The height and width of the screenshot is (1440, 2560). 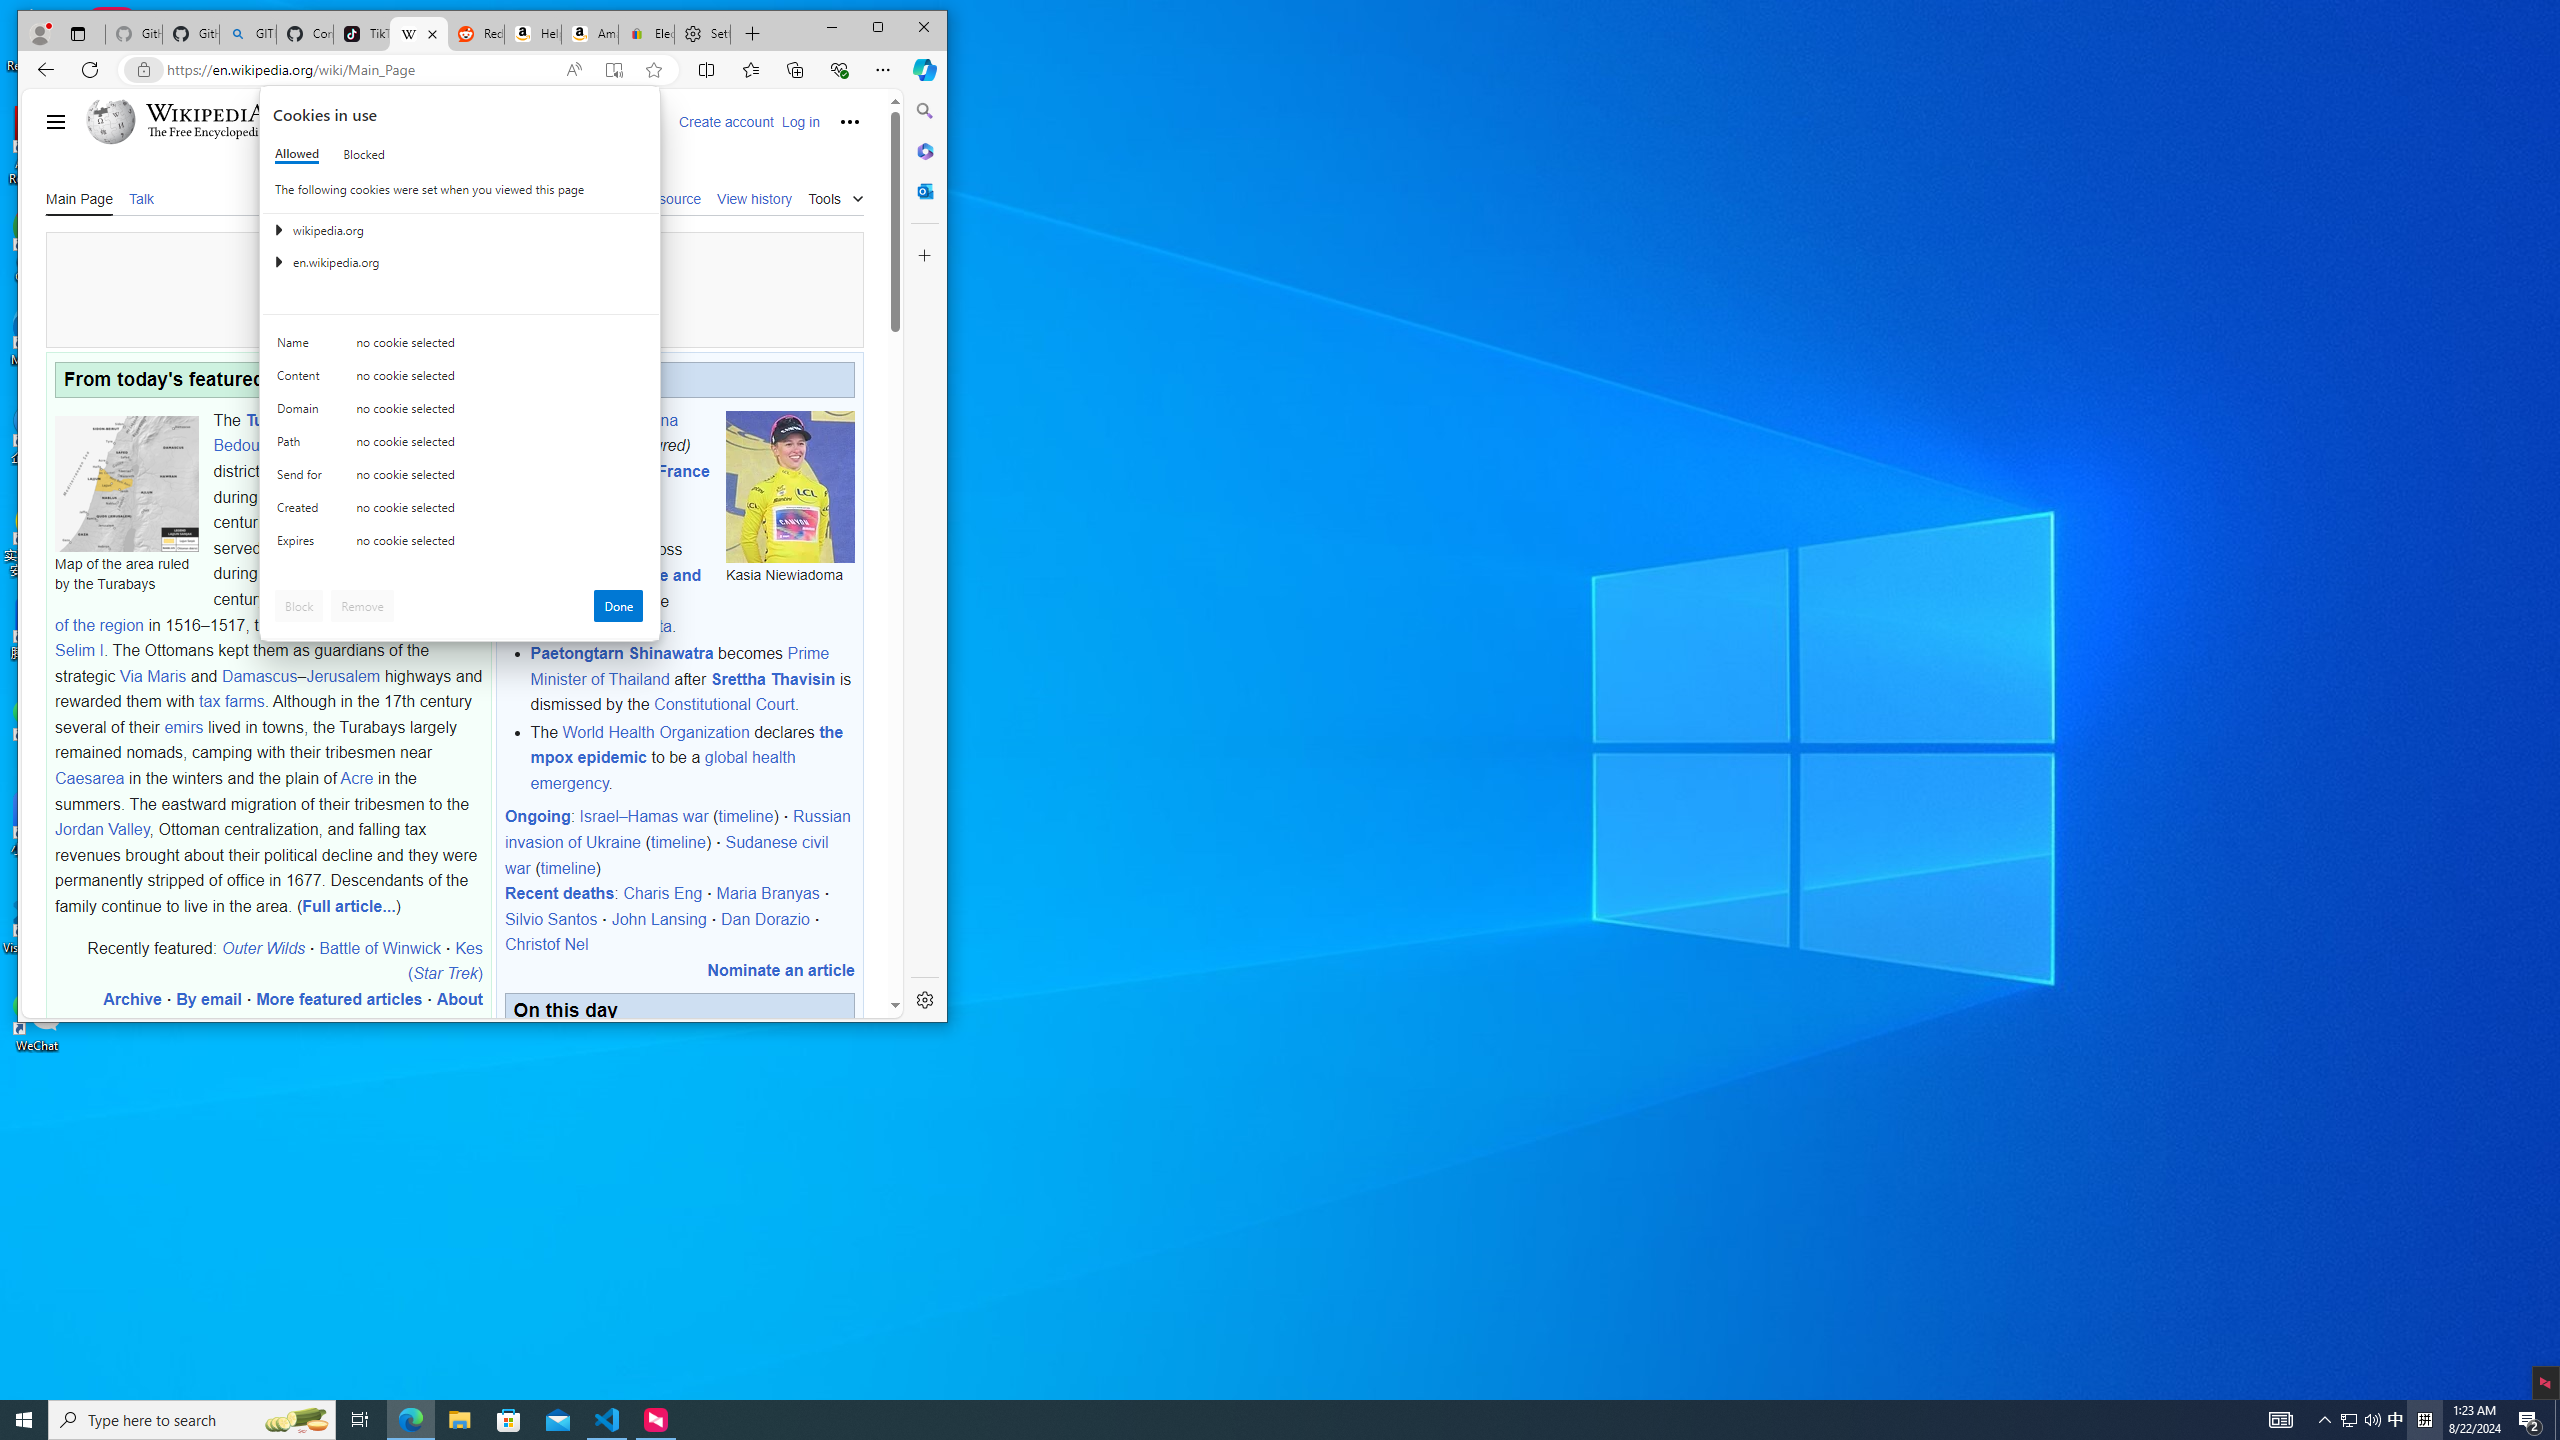 What do you see at coordinates (509, 1420) in the screenshot?
I see `Microsoft Store` at bounding box center [509, 1420].